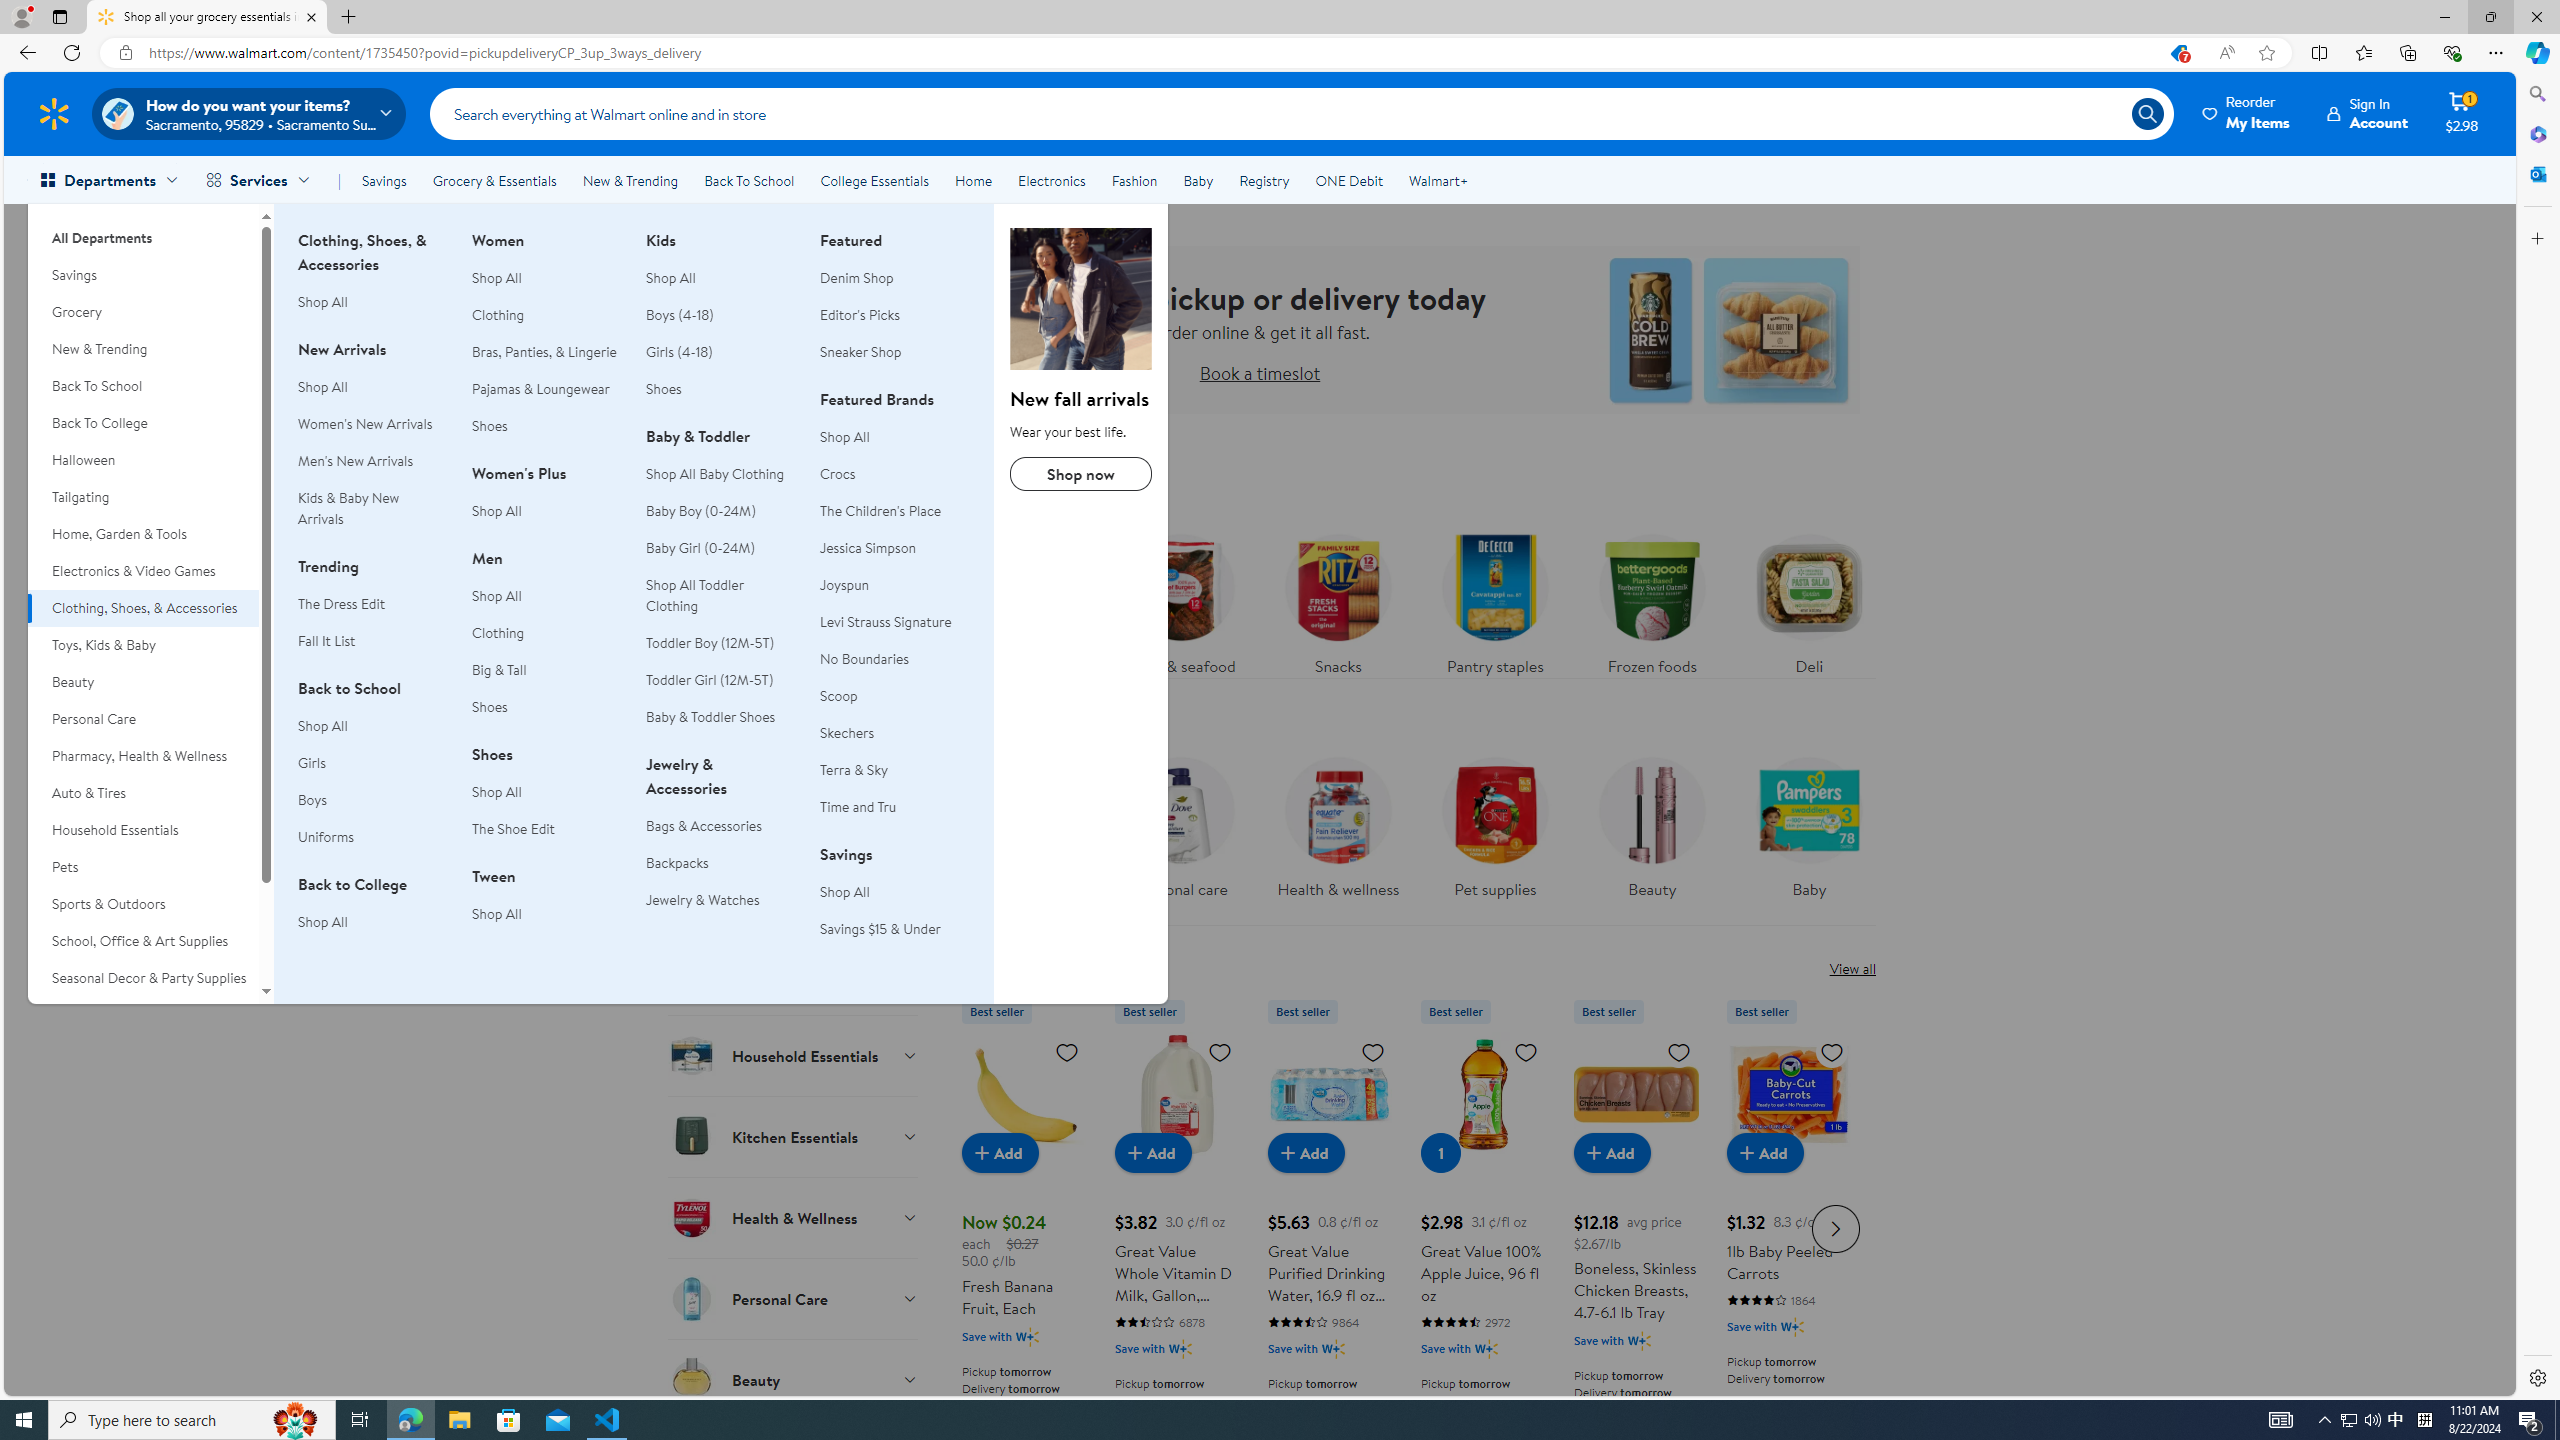 This screenshot has height=1440, width=2560. Describe the element at coordinates (894, 806) in the screenshot. I see `Time and Tru` at that location.